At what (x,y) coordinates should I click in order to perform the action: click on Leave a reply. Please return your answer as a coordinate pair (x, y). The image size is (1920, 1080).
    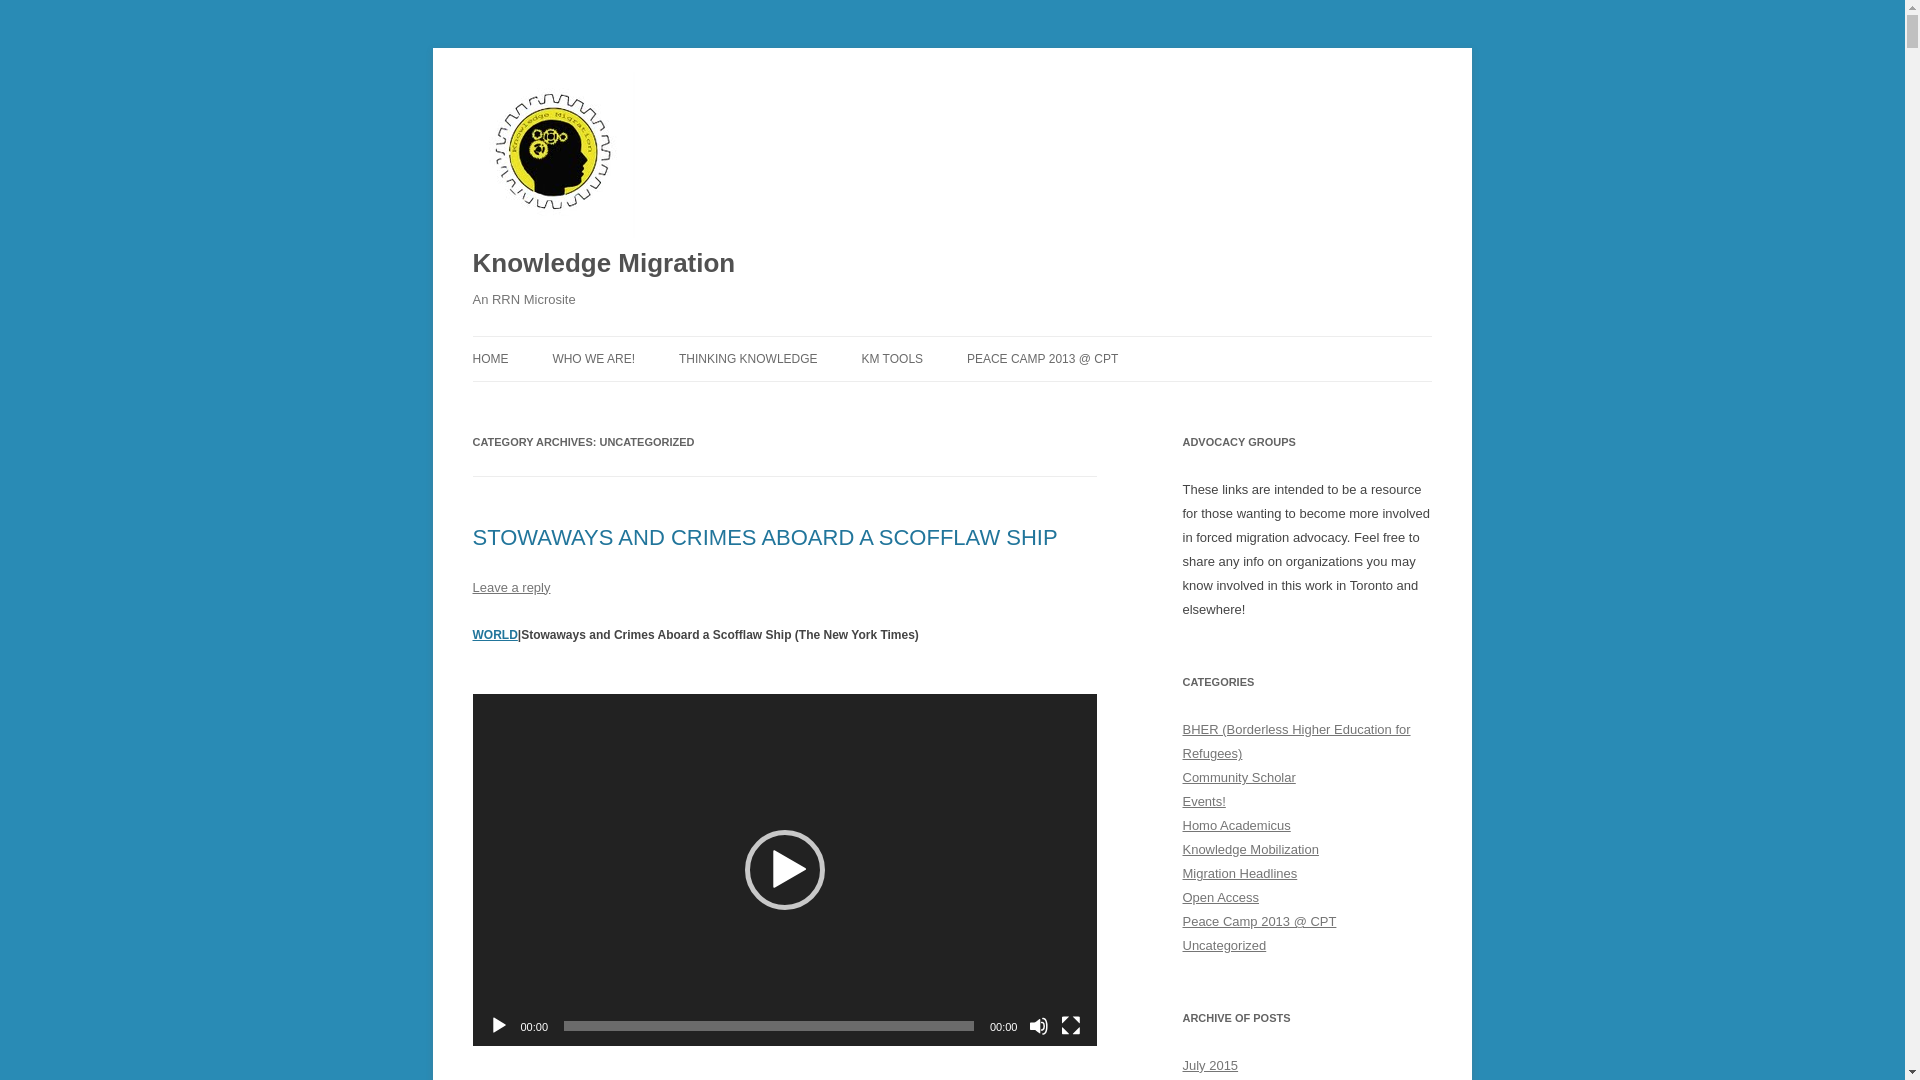
    Looking at the image, I should click on (510, 587).